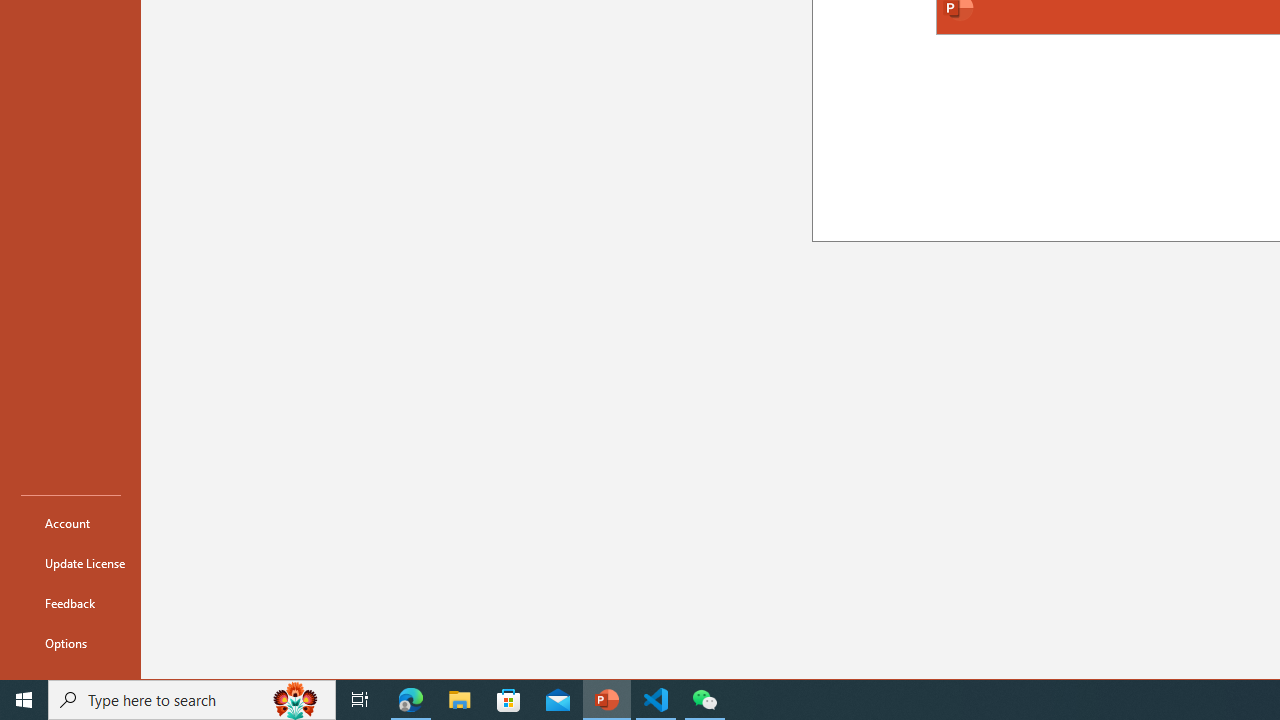 This screenshot has width=1280, height=720. I want to click on Search highlights icon opens search home window, so click(296, 700).